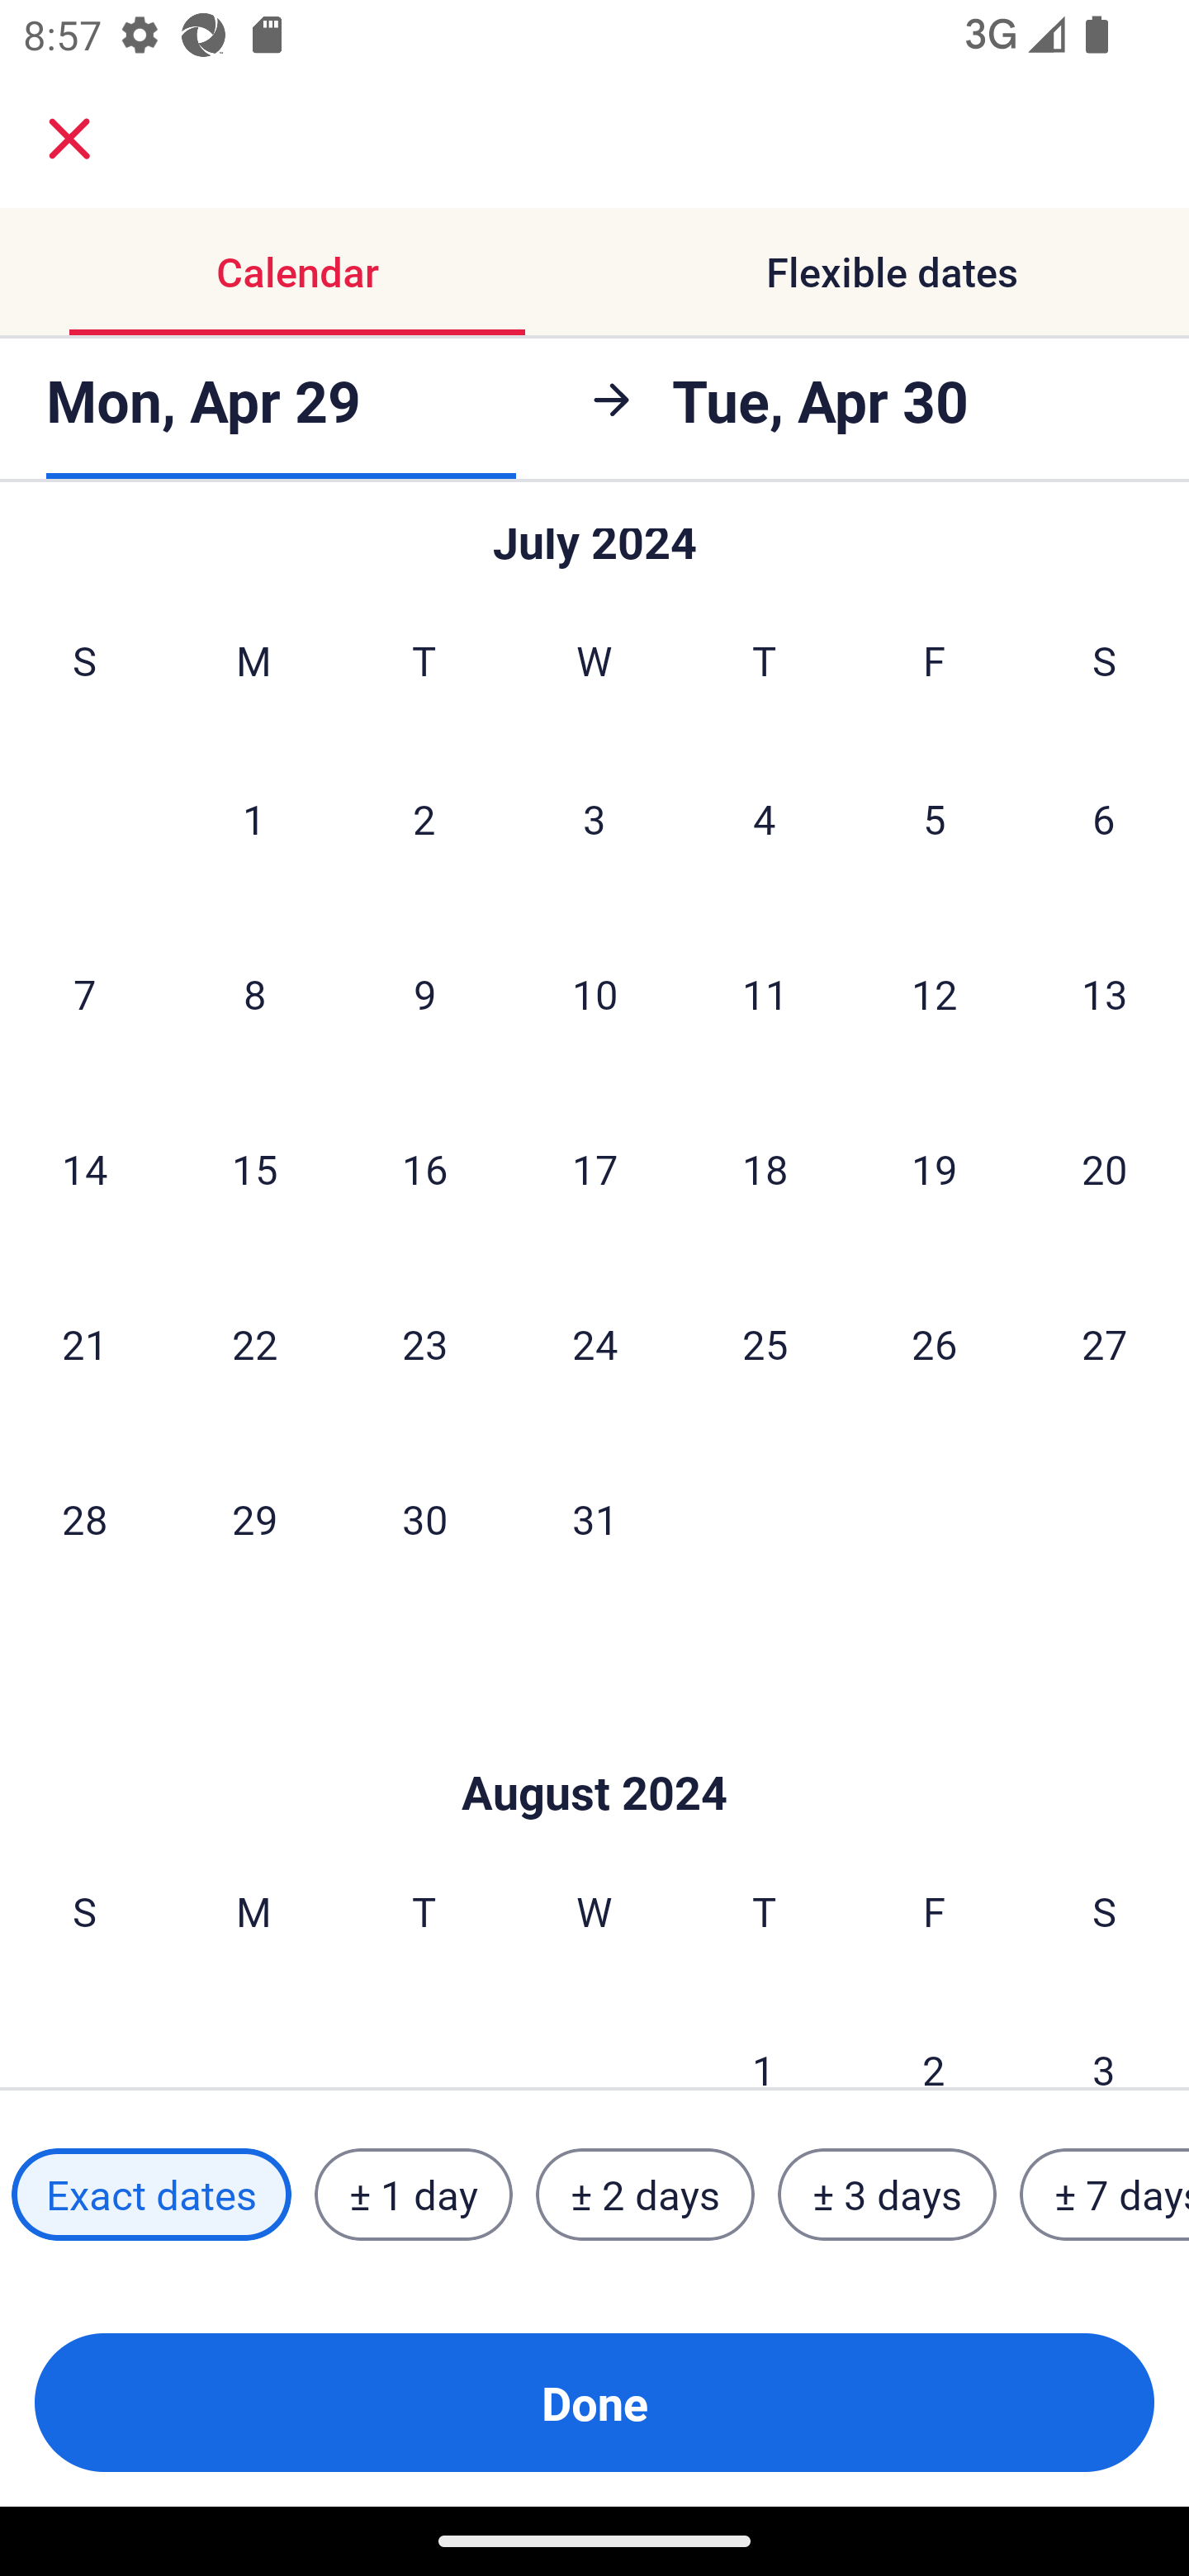  What do you see at coordinates (765, 1342) in the screenshot?
I see `25 Thursday, July 25, 2024` at bounding box center [765, 1342].